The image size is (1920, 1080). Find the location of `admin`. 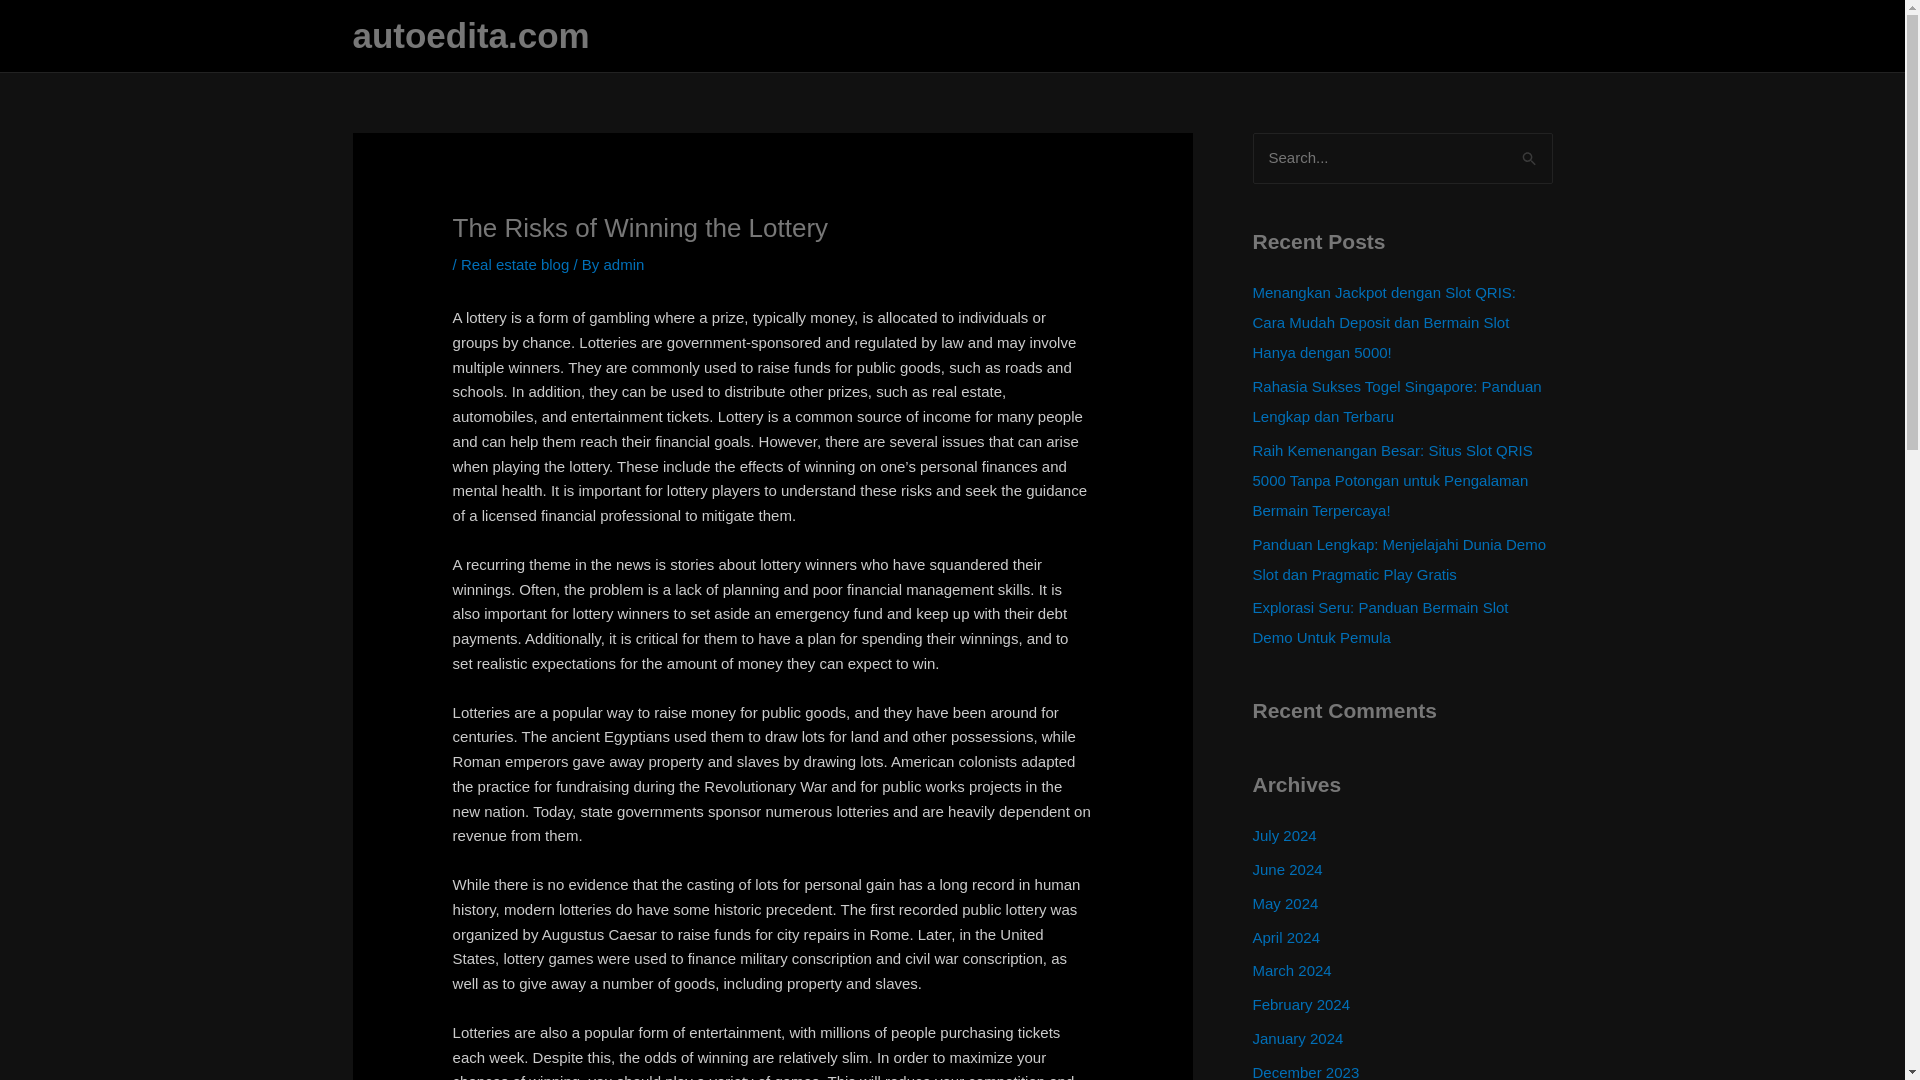

admin is located at coordinates (622, 264).